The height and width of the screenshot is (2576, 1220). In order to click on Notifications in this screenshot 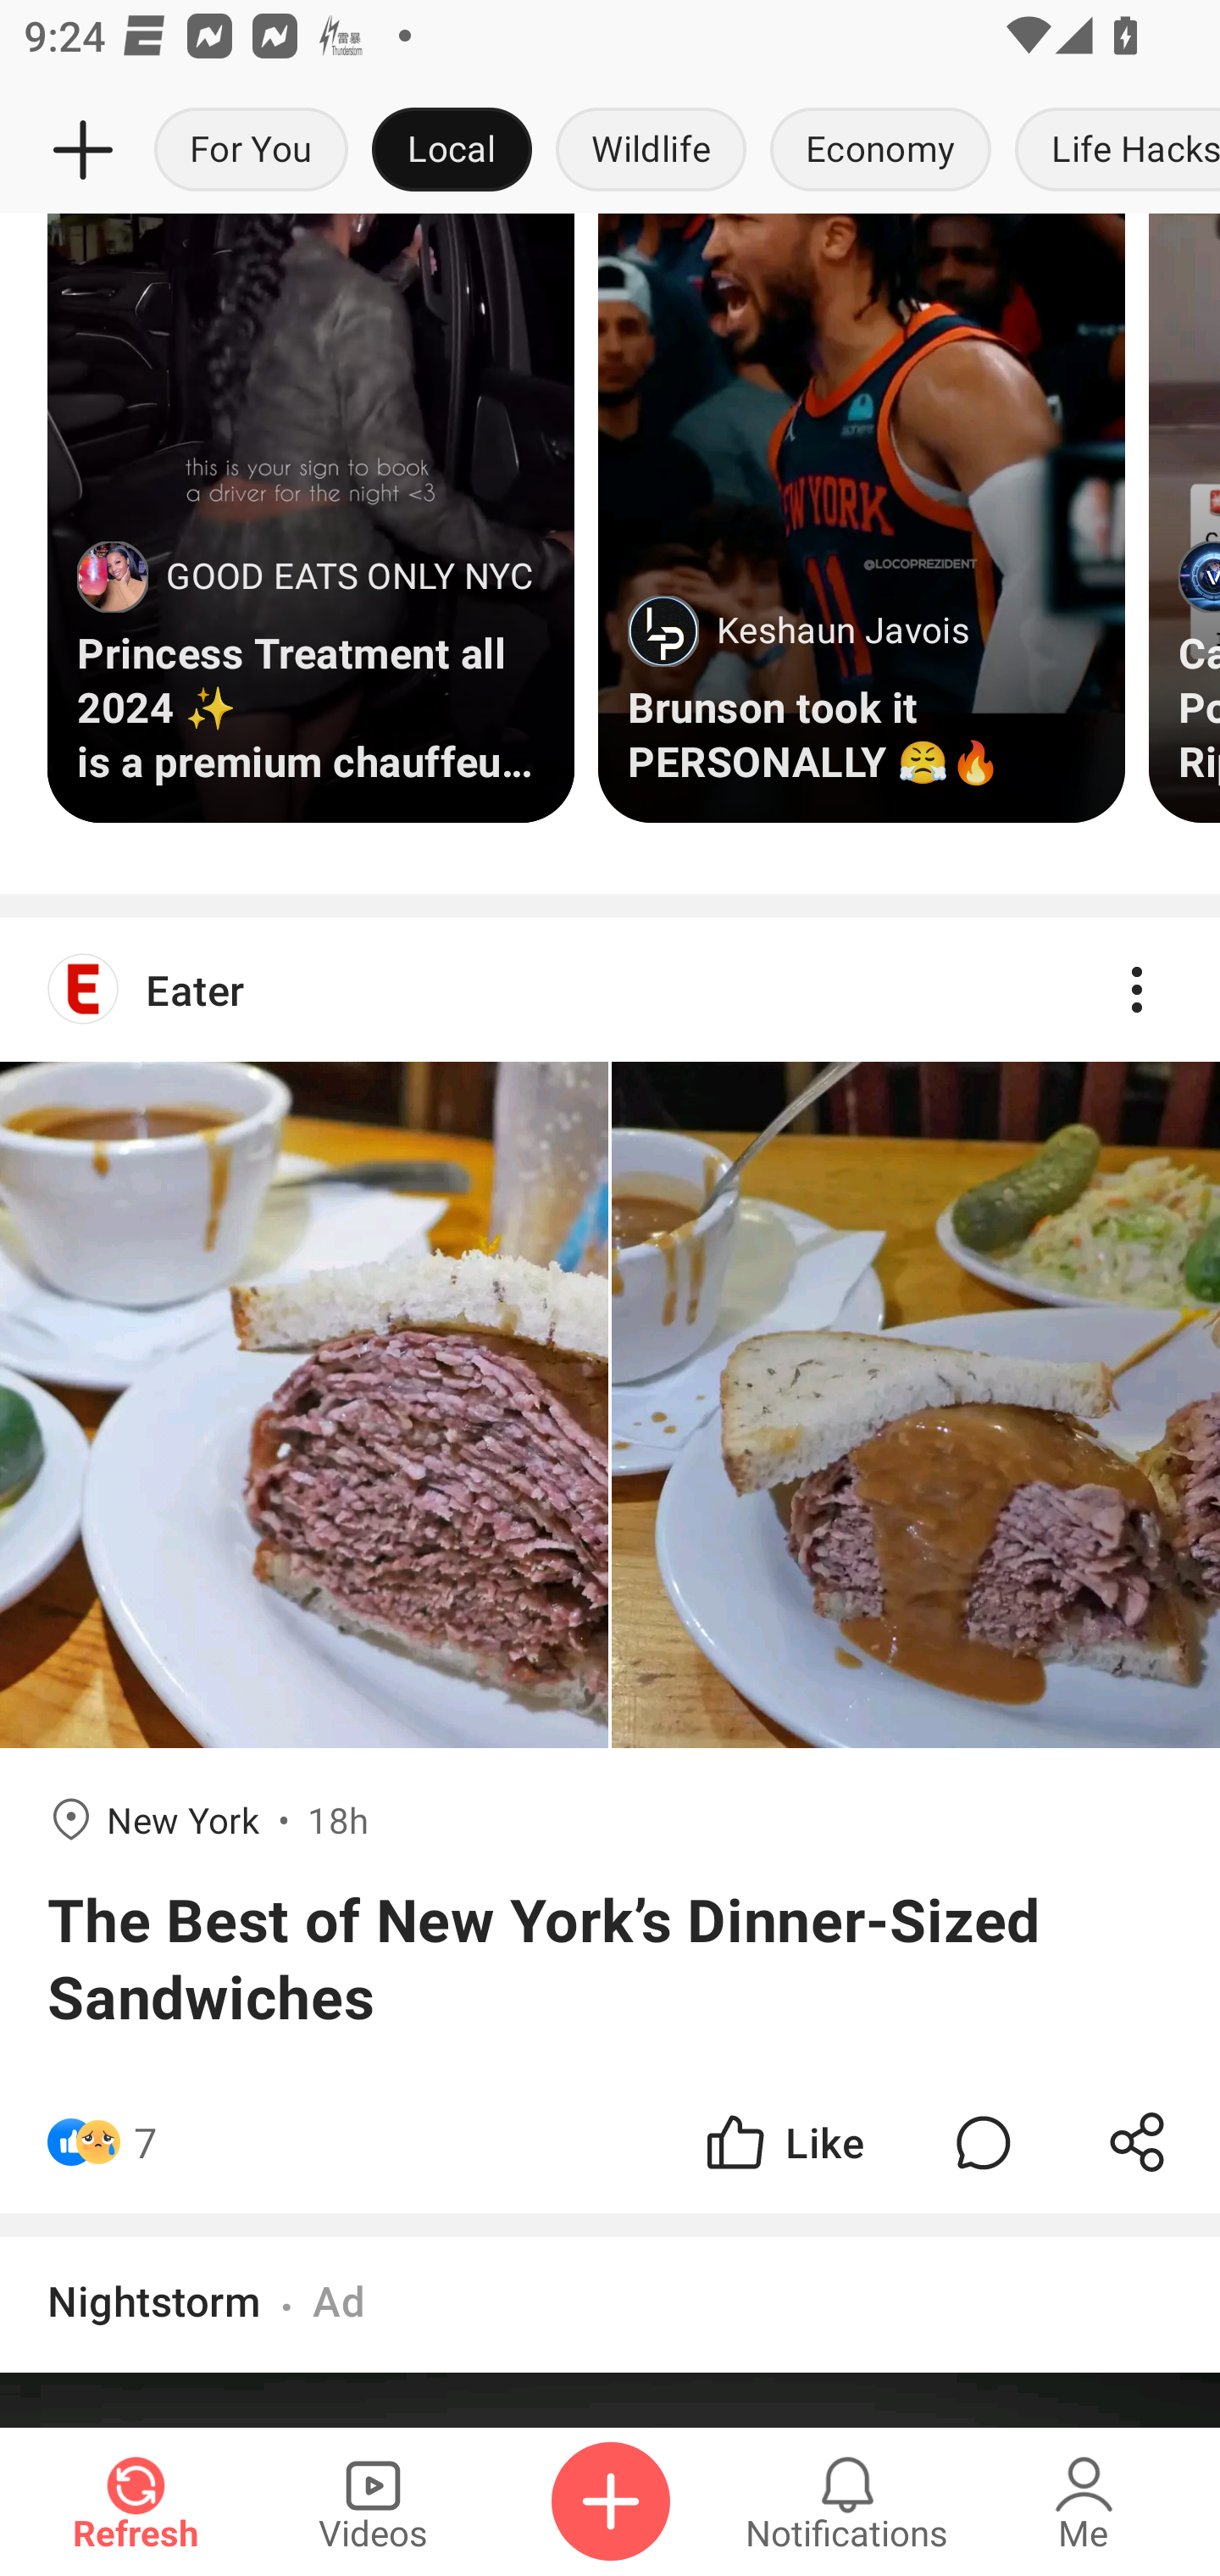, I will do `click(847, 2501)`.